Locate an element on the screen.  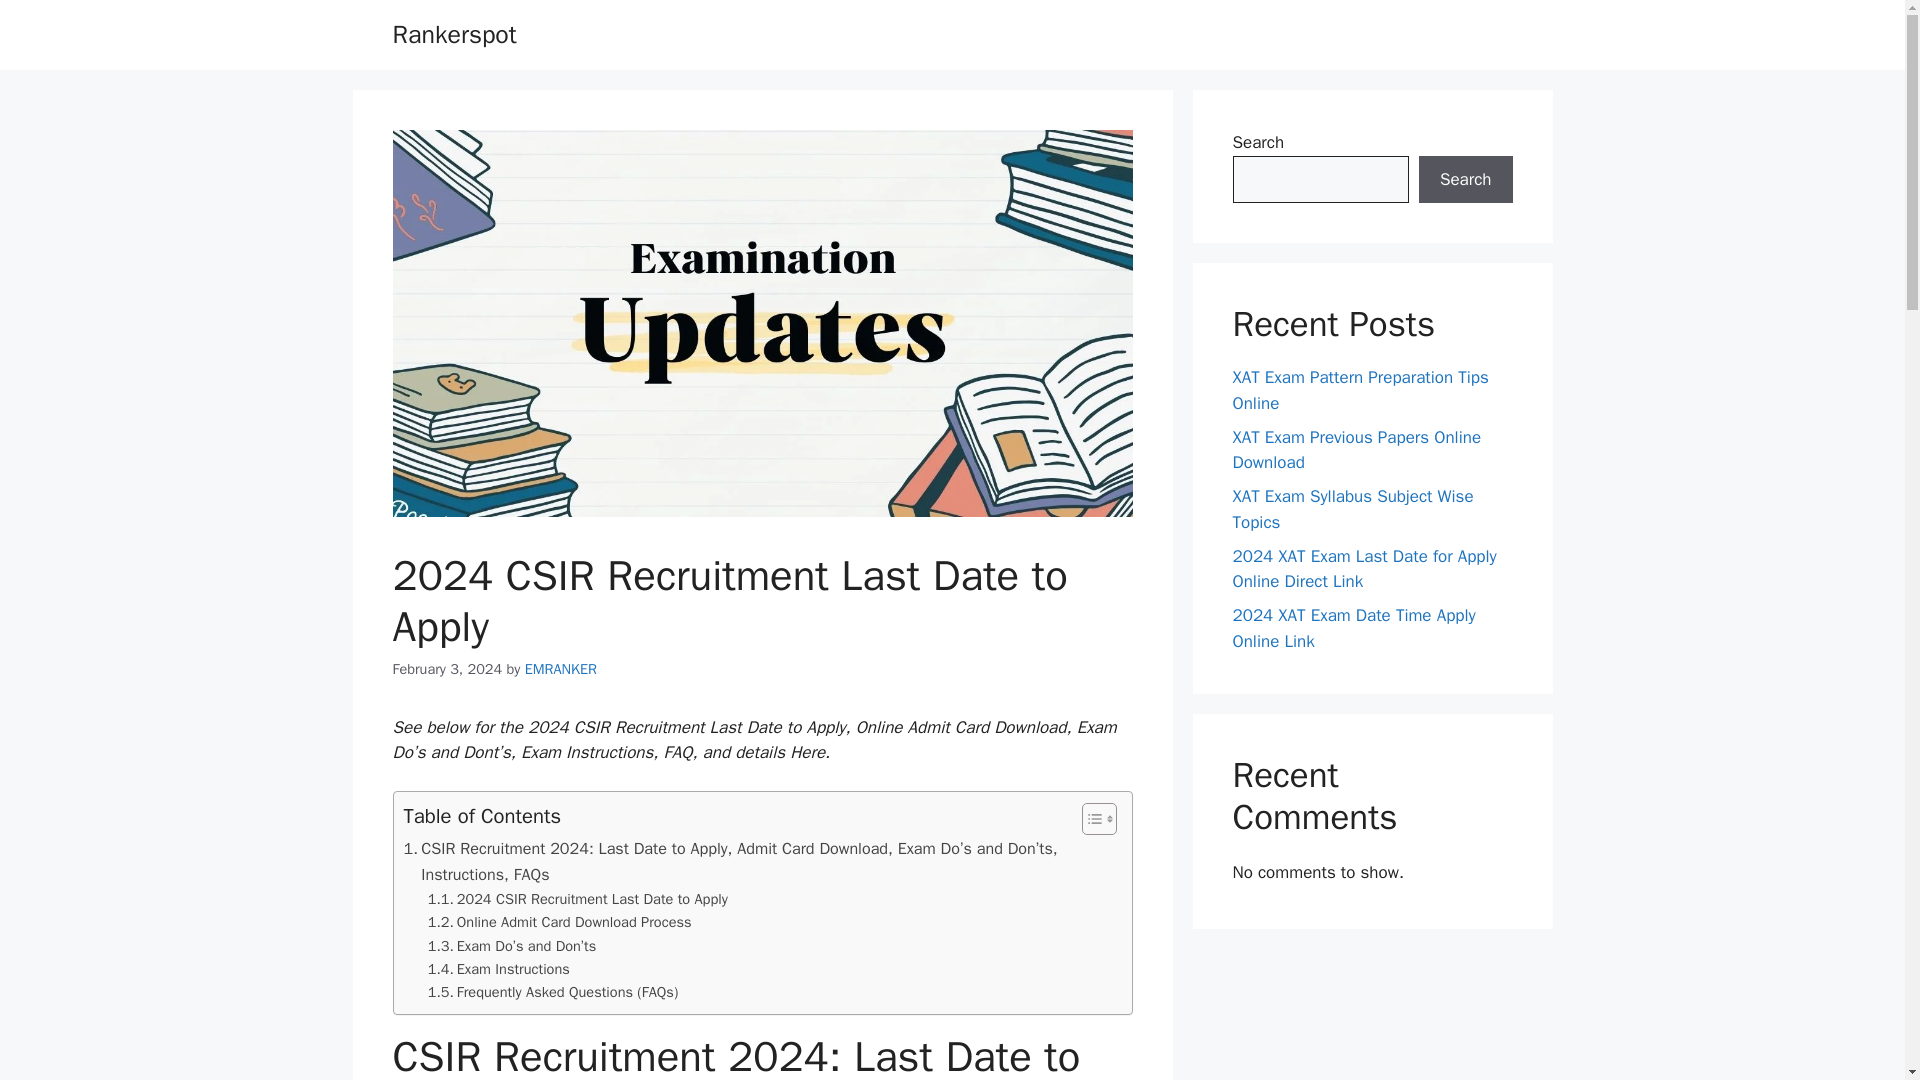
XAT Exam Pattern Preparation Tips Online is located at coordinates (1360, 390).